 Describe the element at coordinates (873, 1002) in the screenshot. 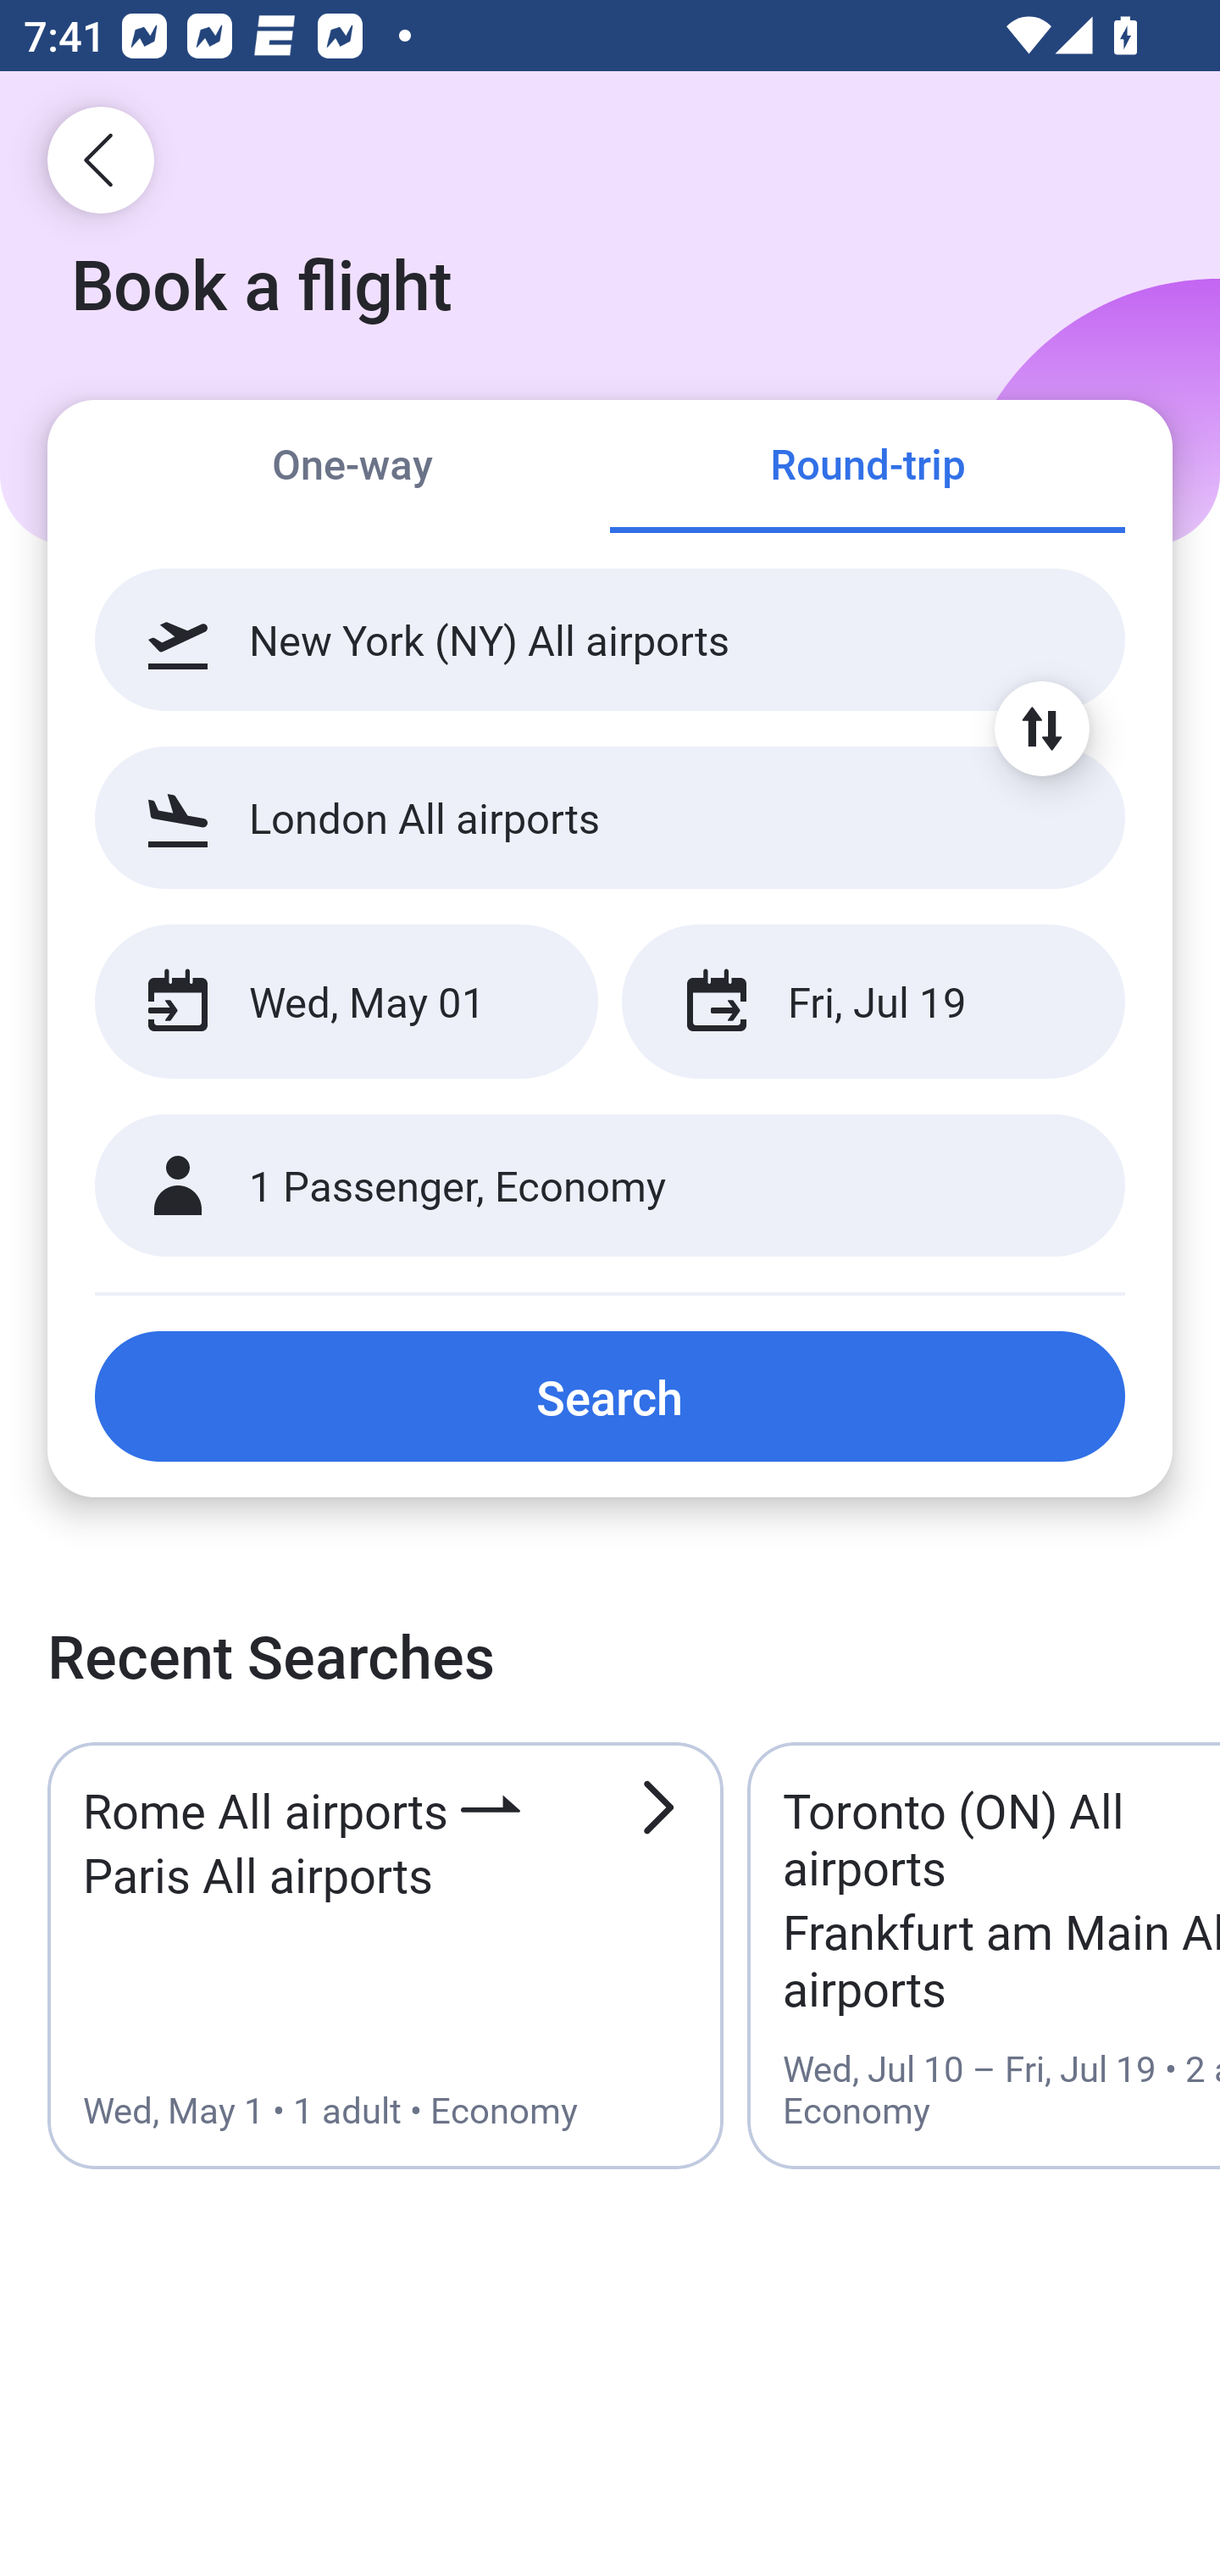

I see `Fri, Jul 19` at that location.